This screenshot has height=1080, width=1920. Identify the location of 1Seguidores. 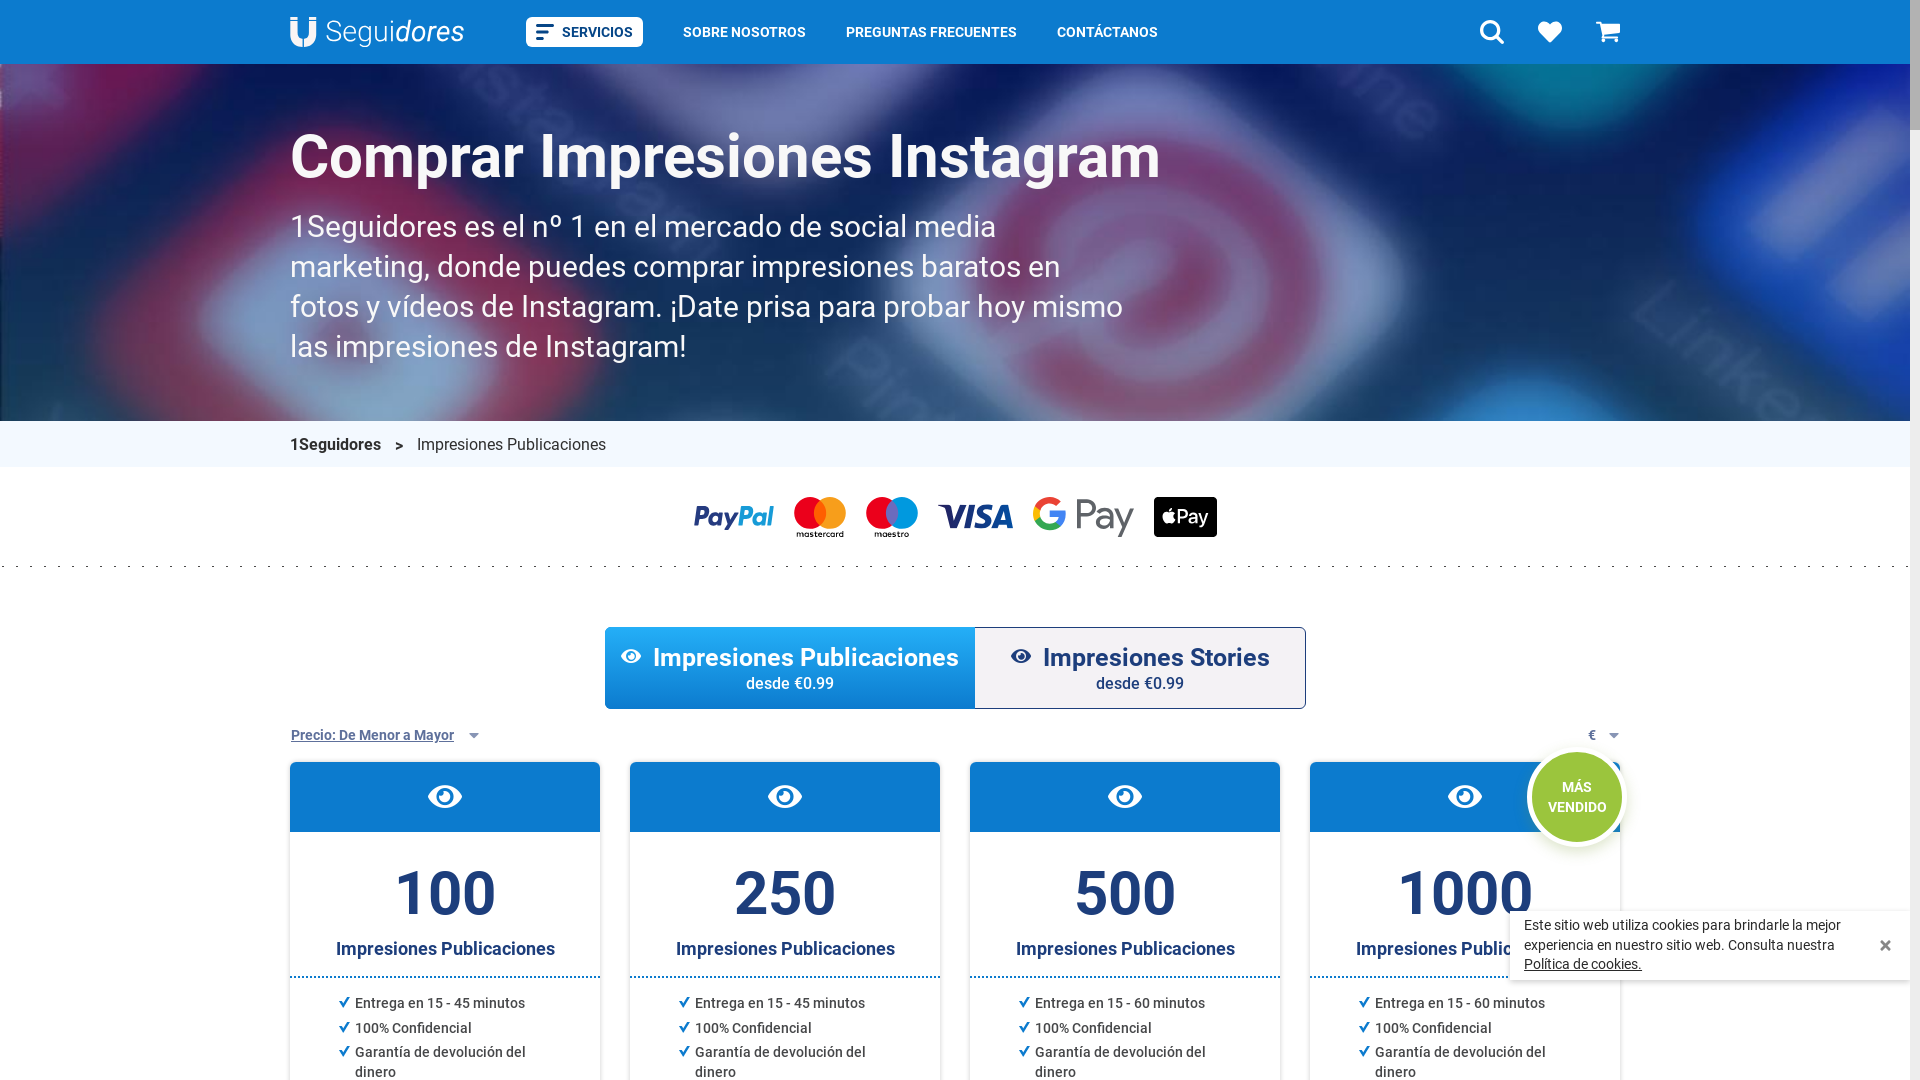
(338, 444).